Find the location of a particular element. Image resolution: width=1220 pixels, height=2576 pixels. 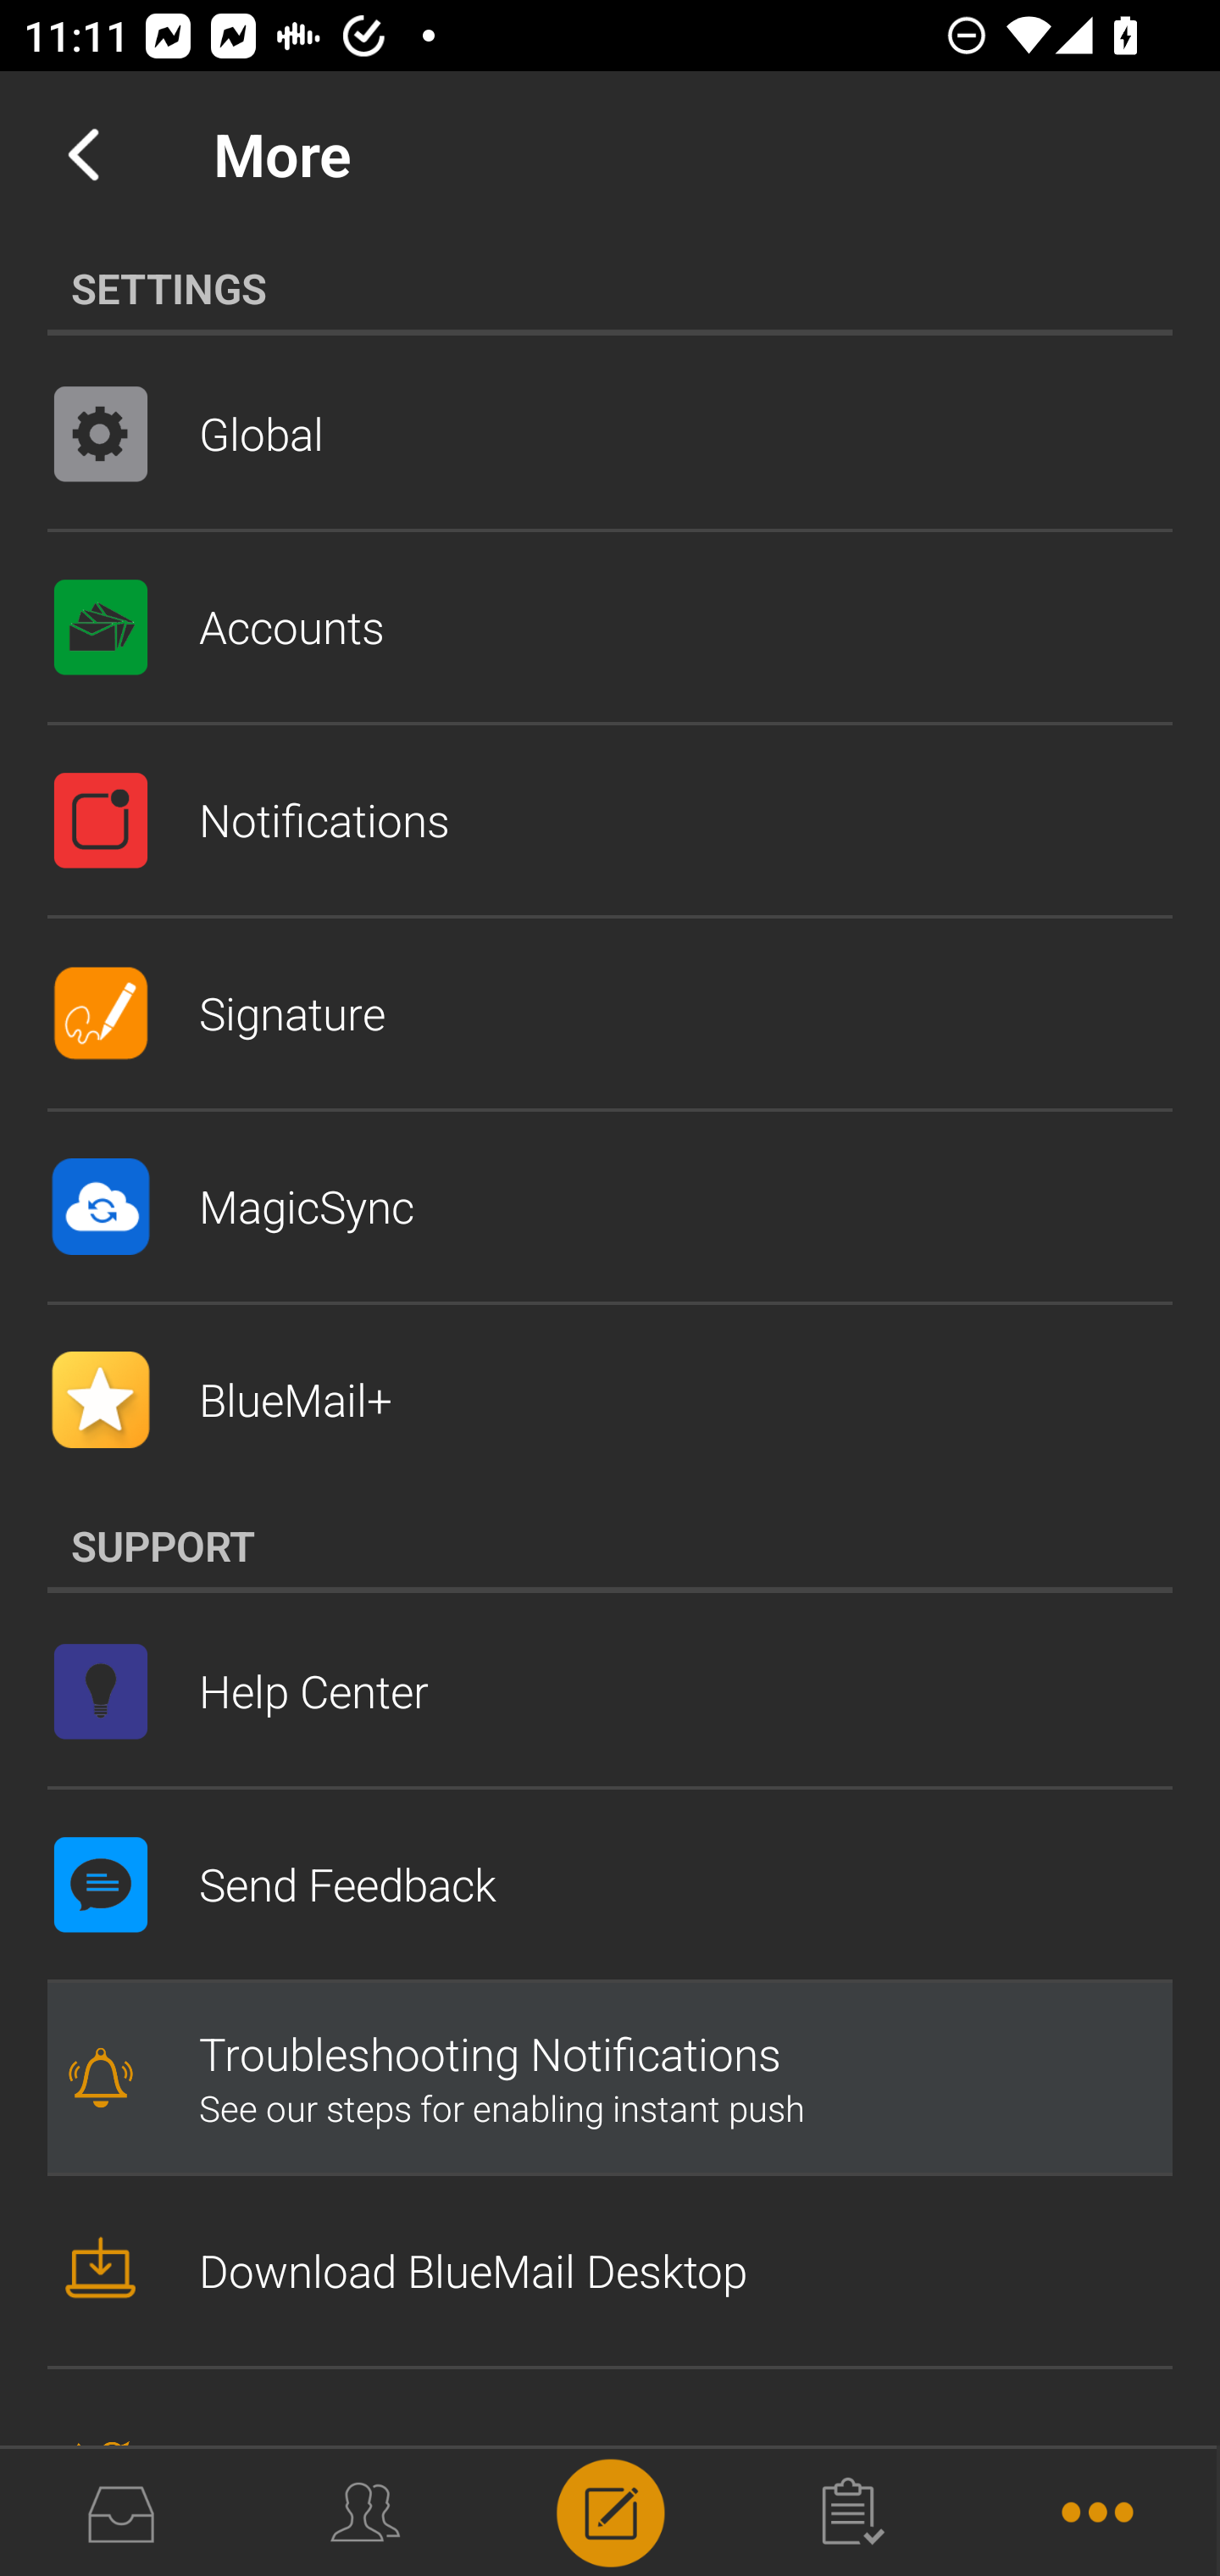

Download BlueMail Desktop is located at coordinates (610, 2270).